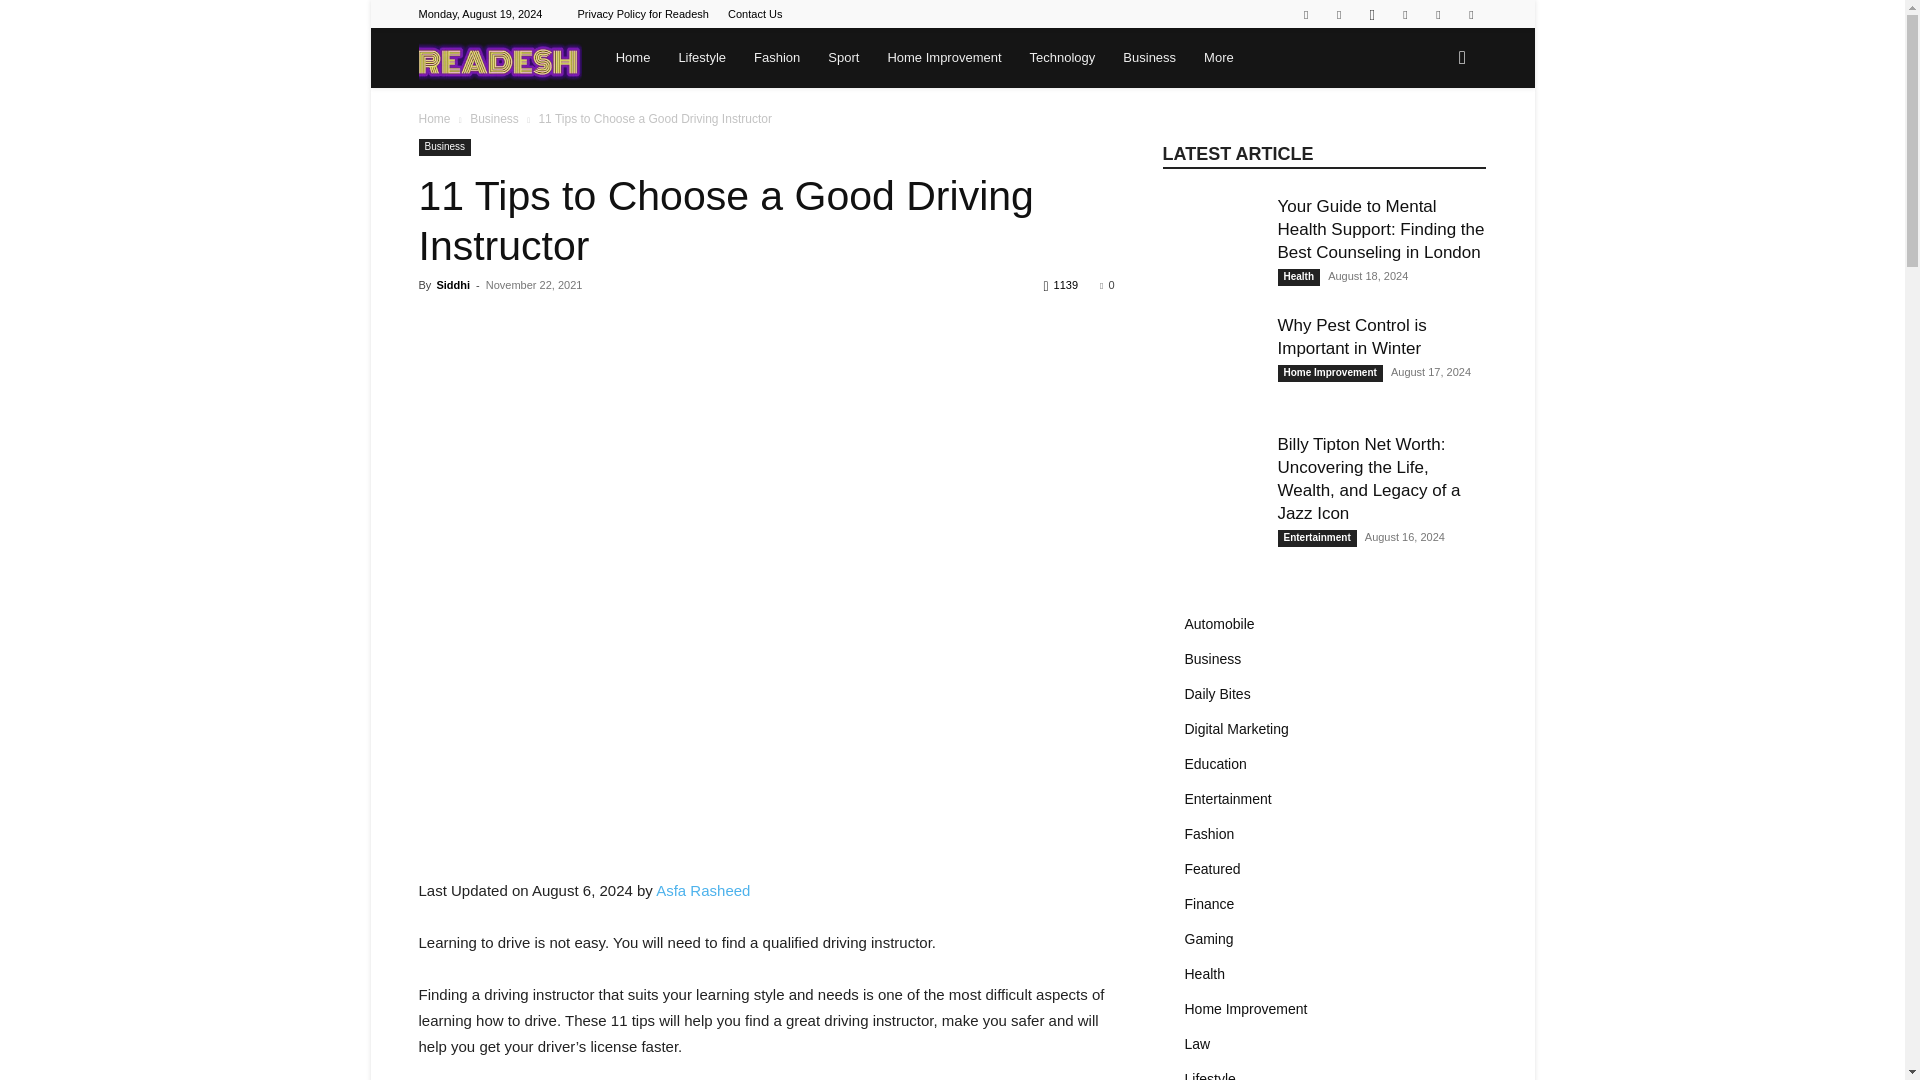 This screenshot has width=1920, height=1080. I want to click on Twitter, so click(1405, 14).